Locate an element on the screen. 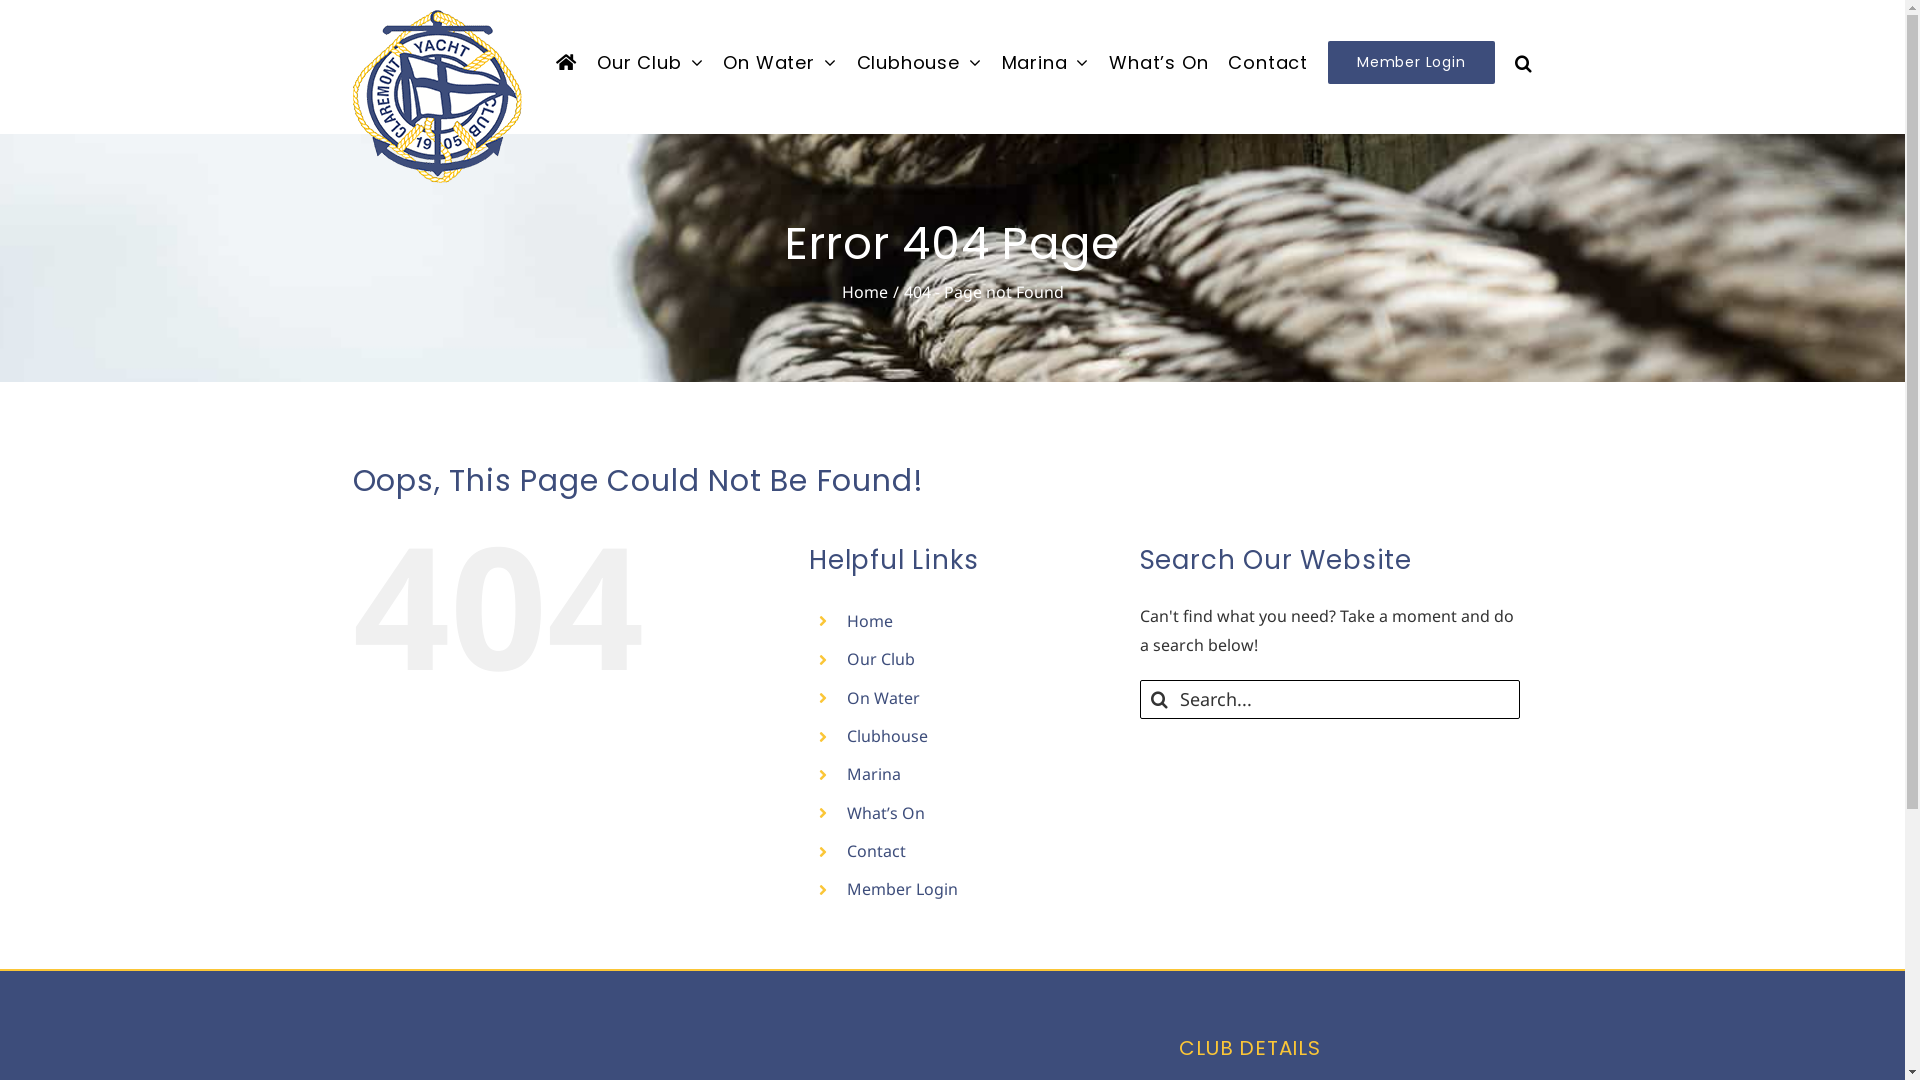 This screenshot has width=1920, height=1080. Home is located at coordinates (870, 621).